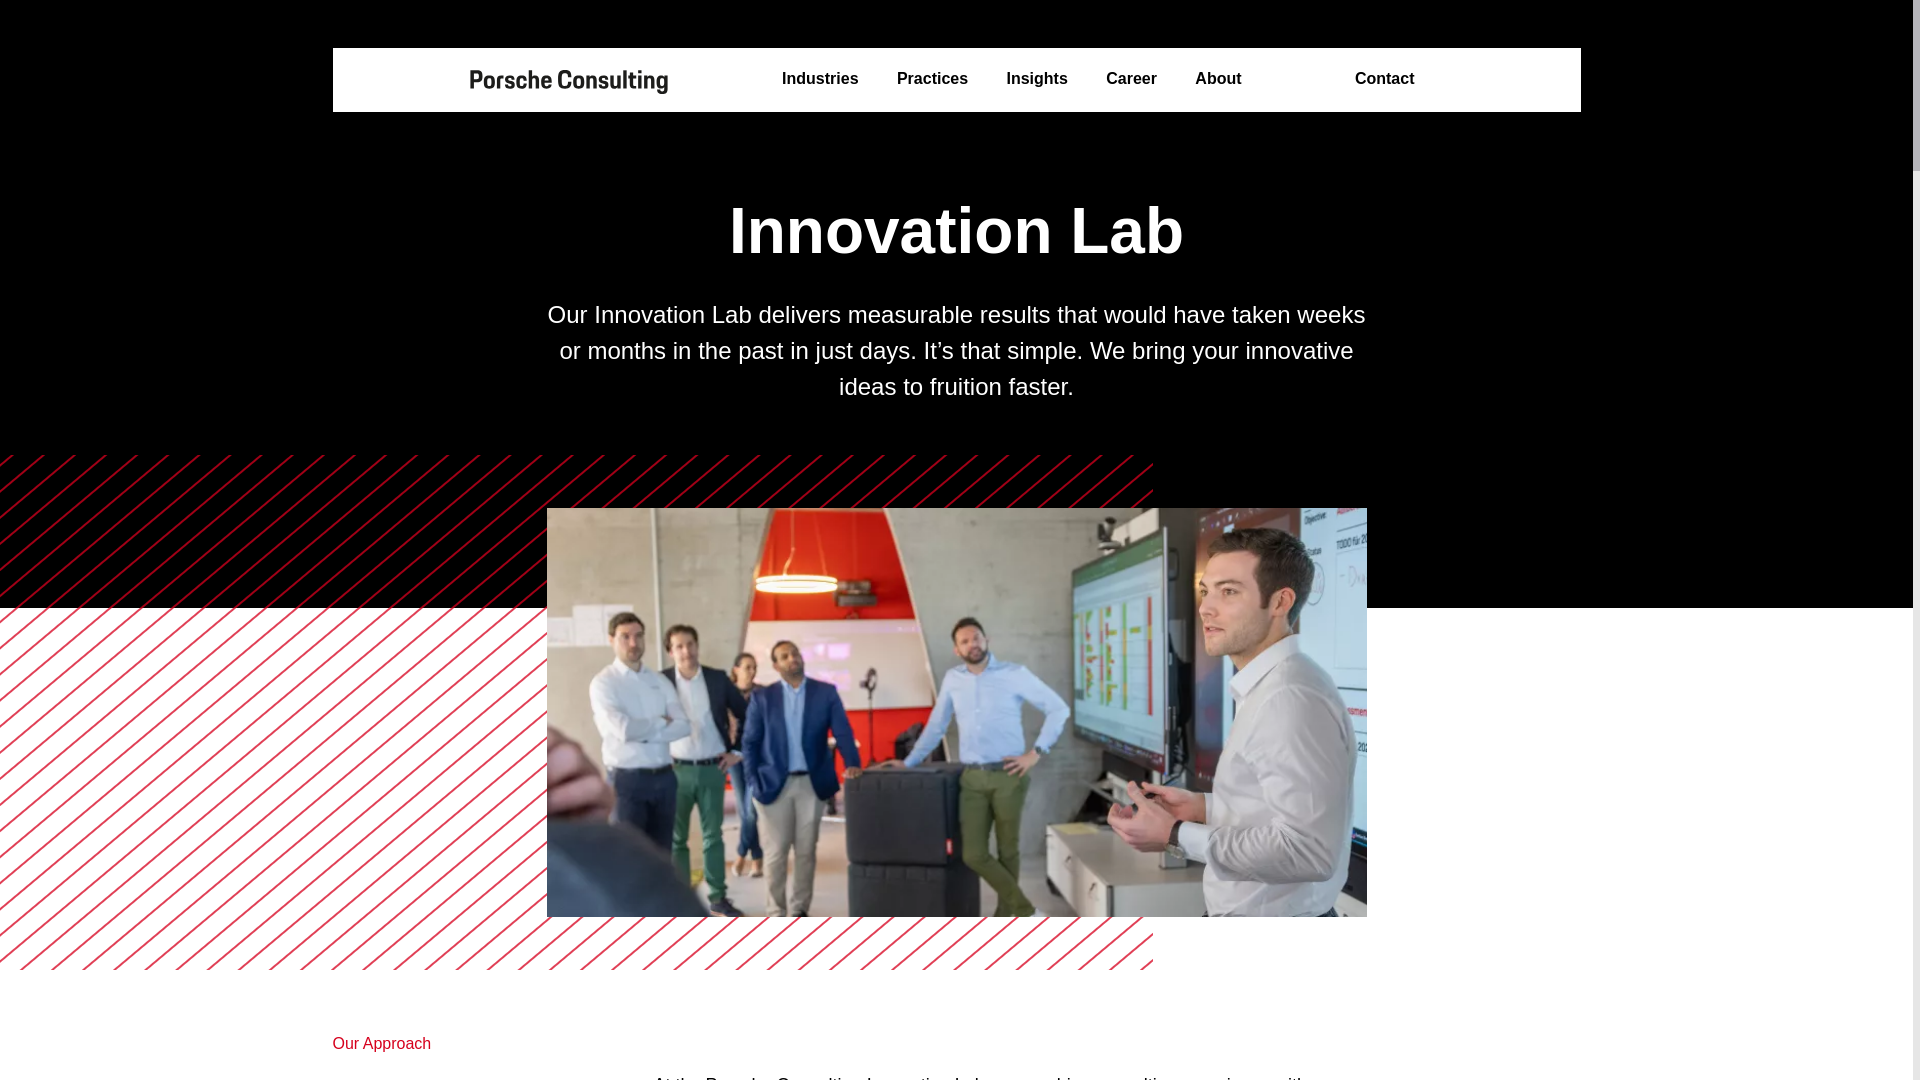 This screenshot has width=1920, height=1080. Describe the element at coordinates (1036, 79) in the screenshot. I see `Insights` at that location.